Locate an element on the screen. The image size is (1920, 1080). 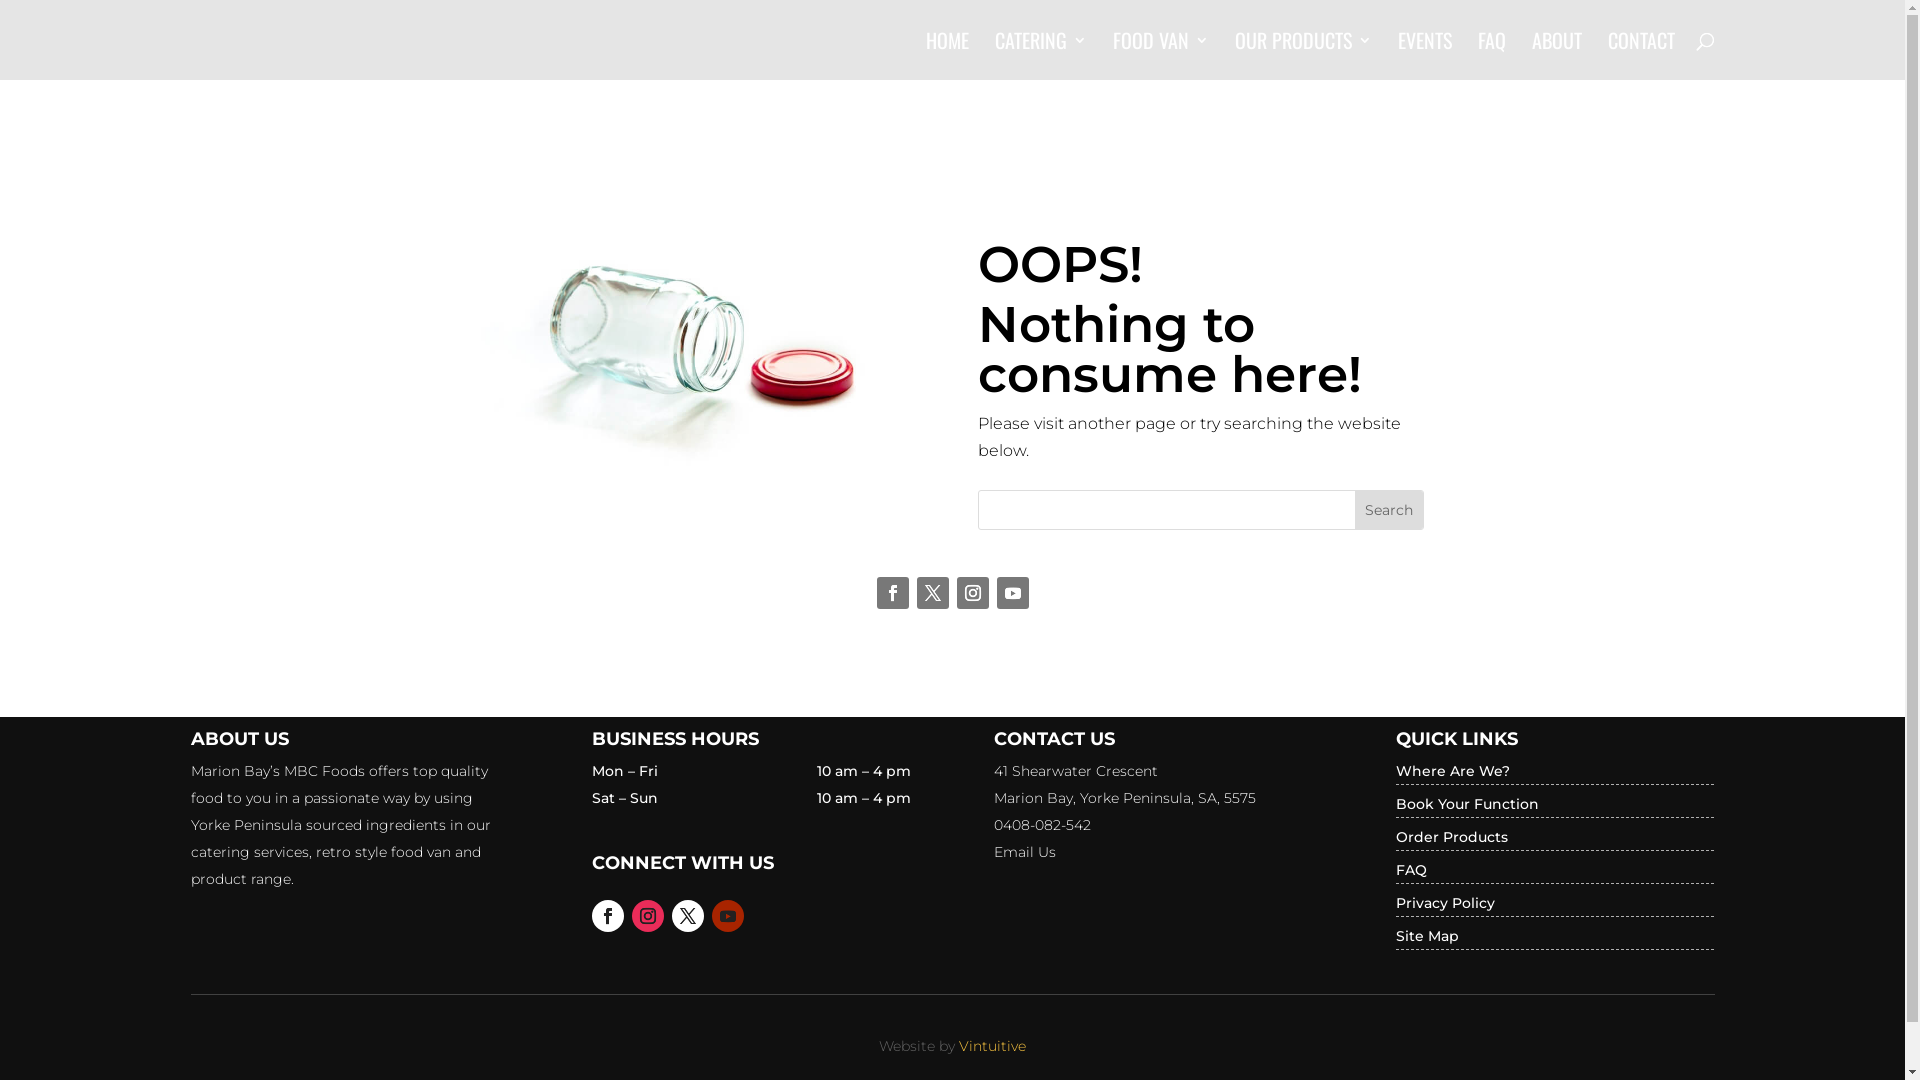
Follow on Youtube is located at coordinates (1012, 593).